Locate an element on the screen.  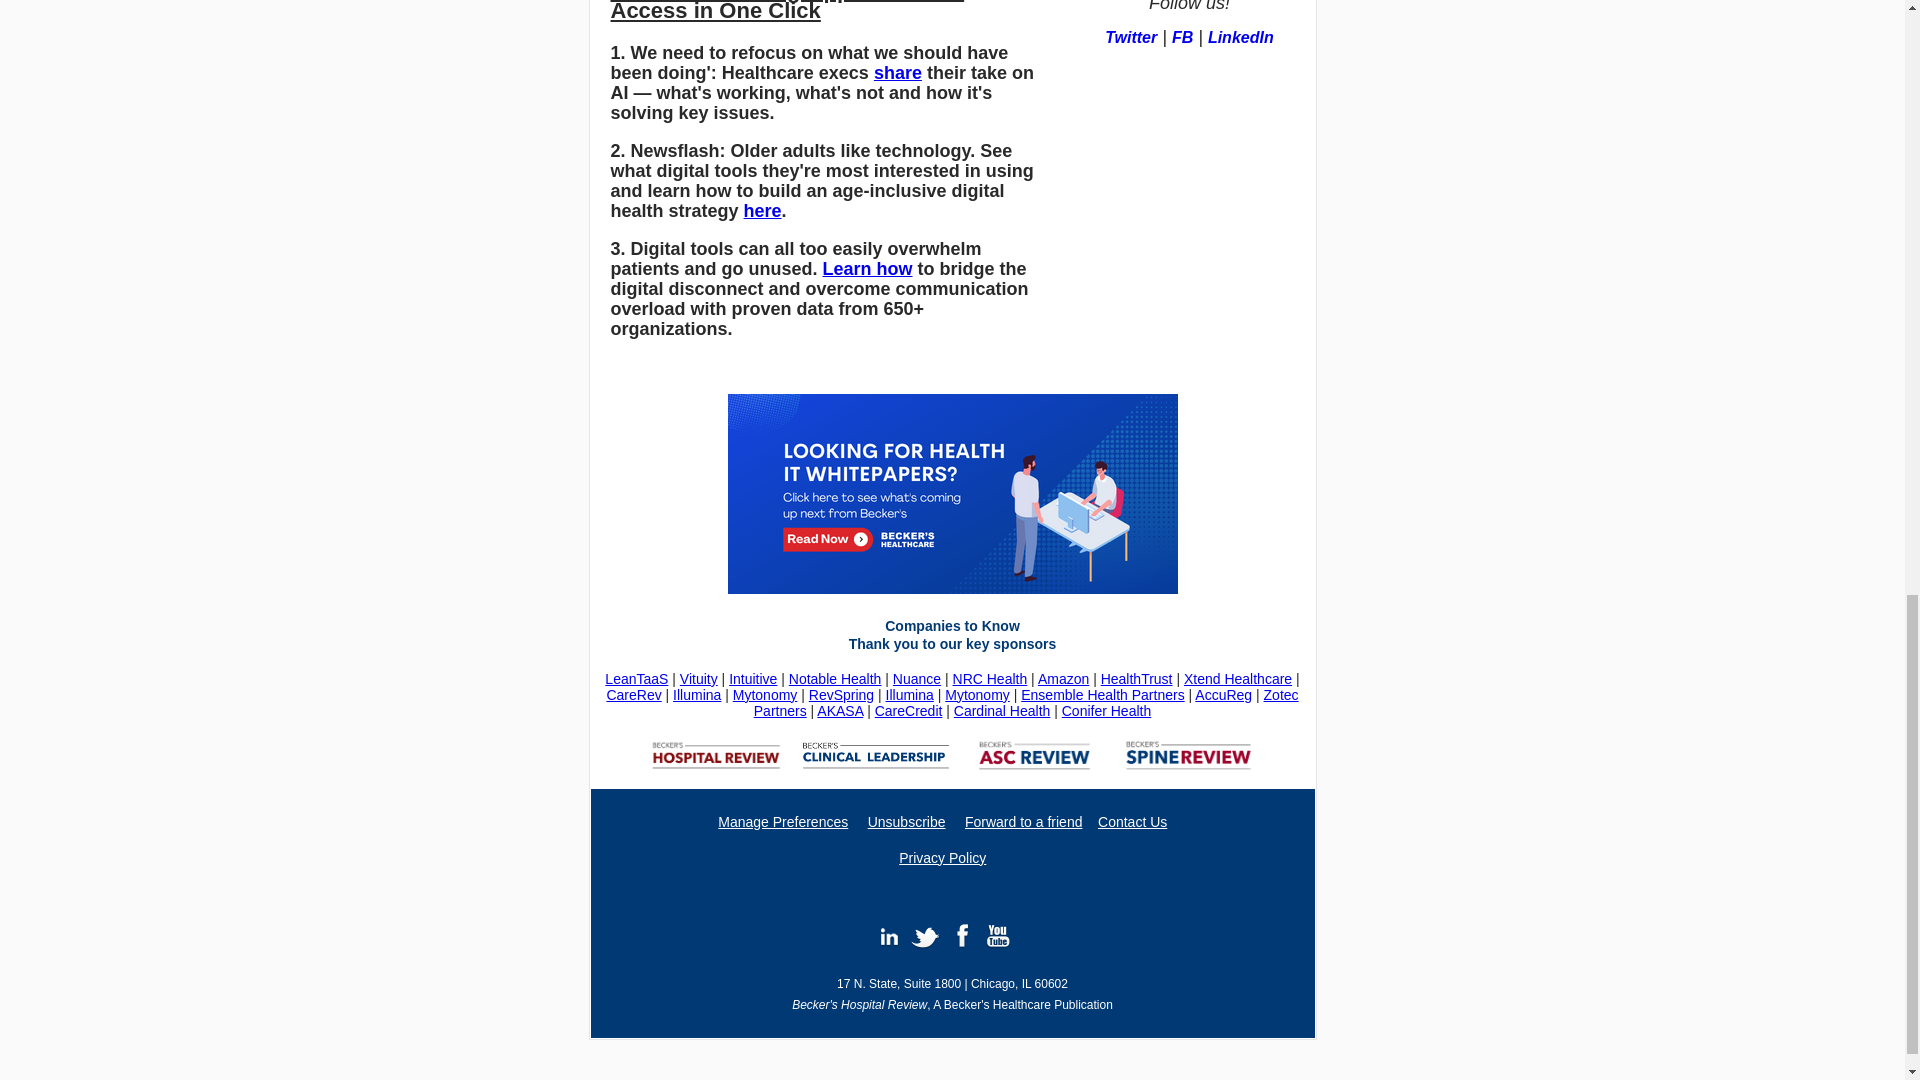
Intuitive is located at coordinates (753, 678).